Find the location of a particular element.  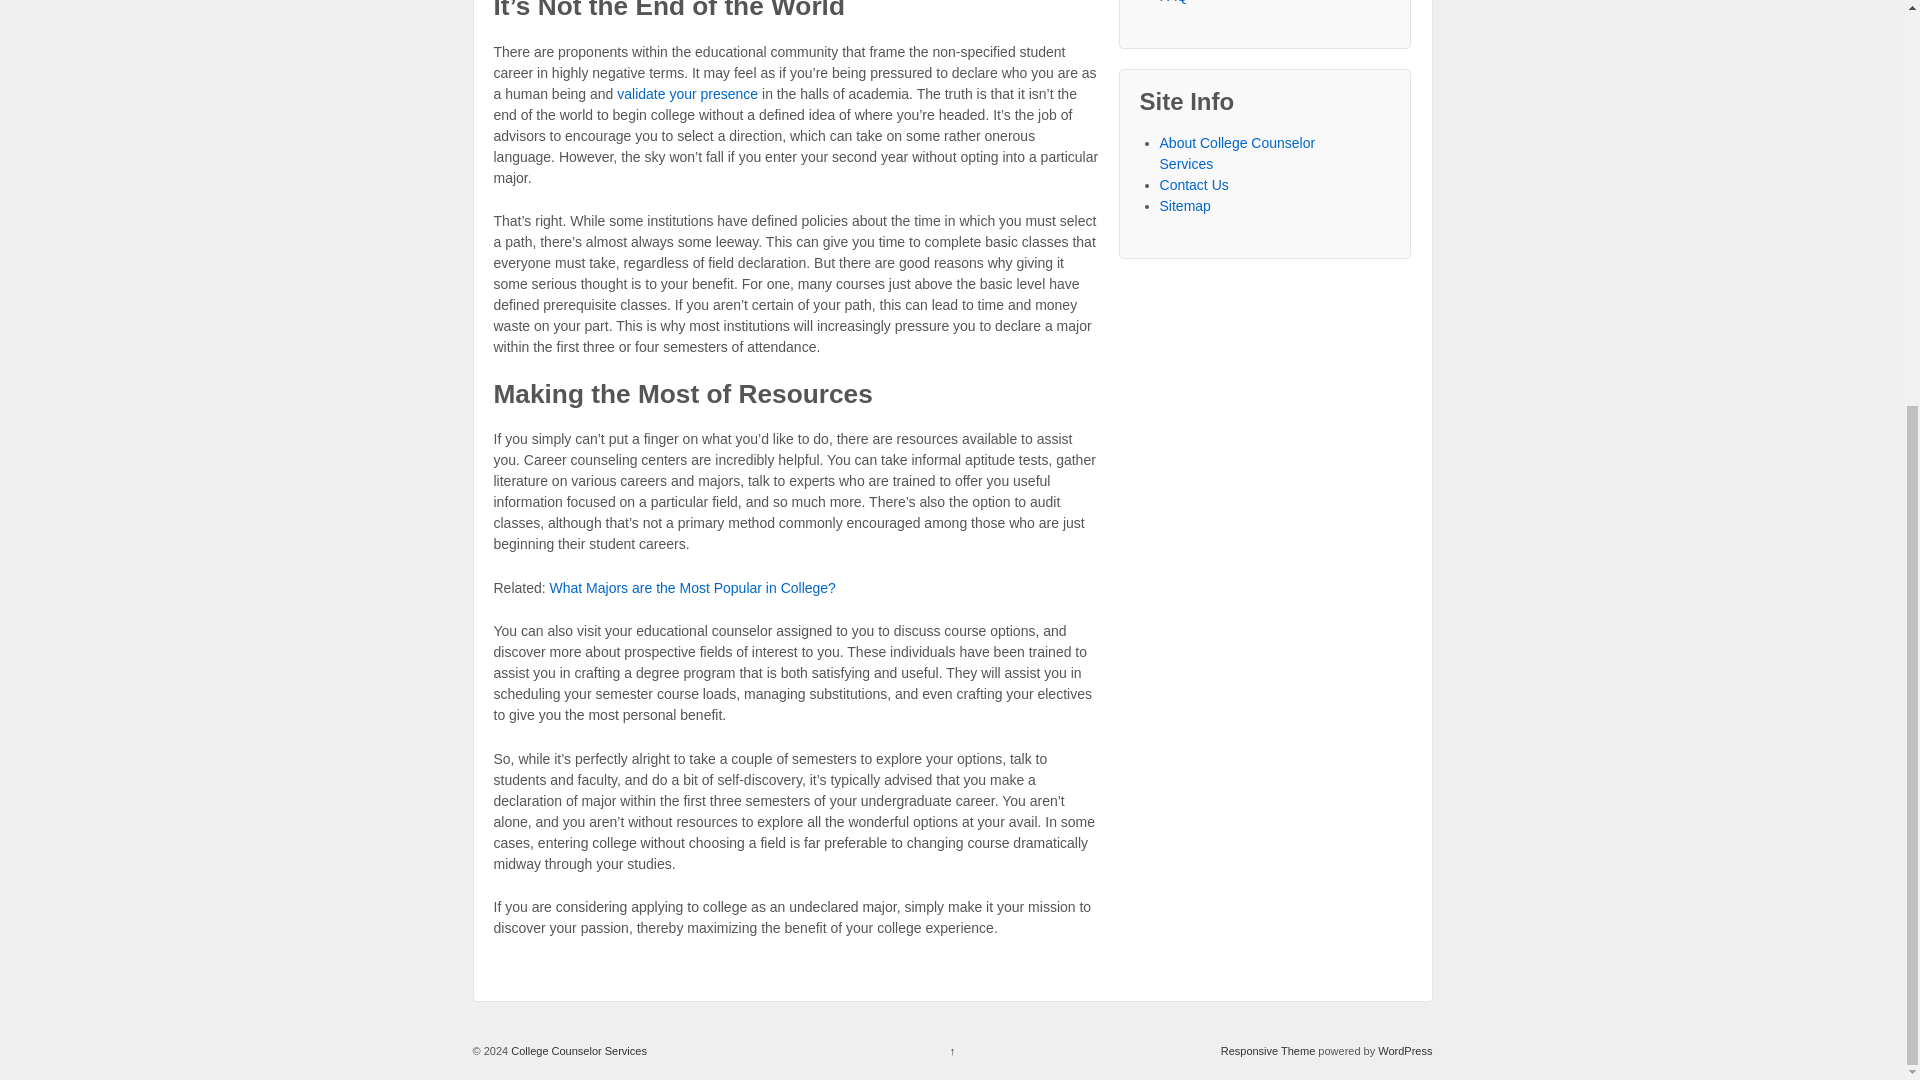

Contact Us is located at coordinates (1194, 185).